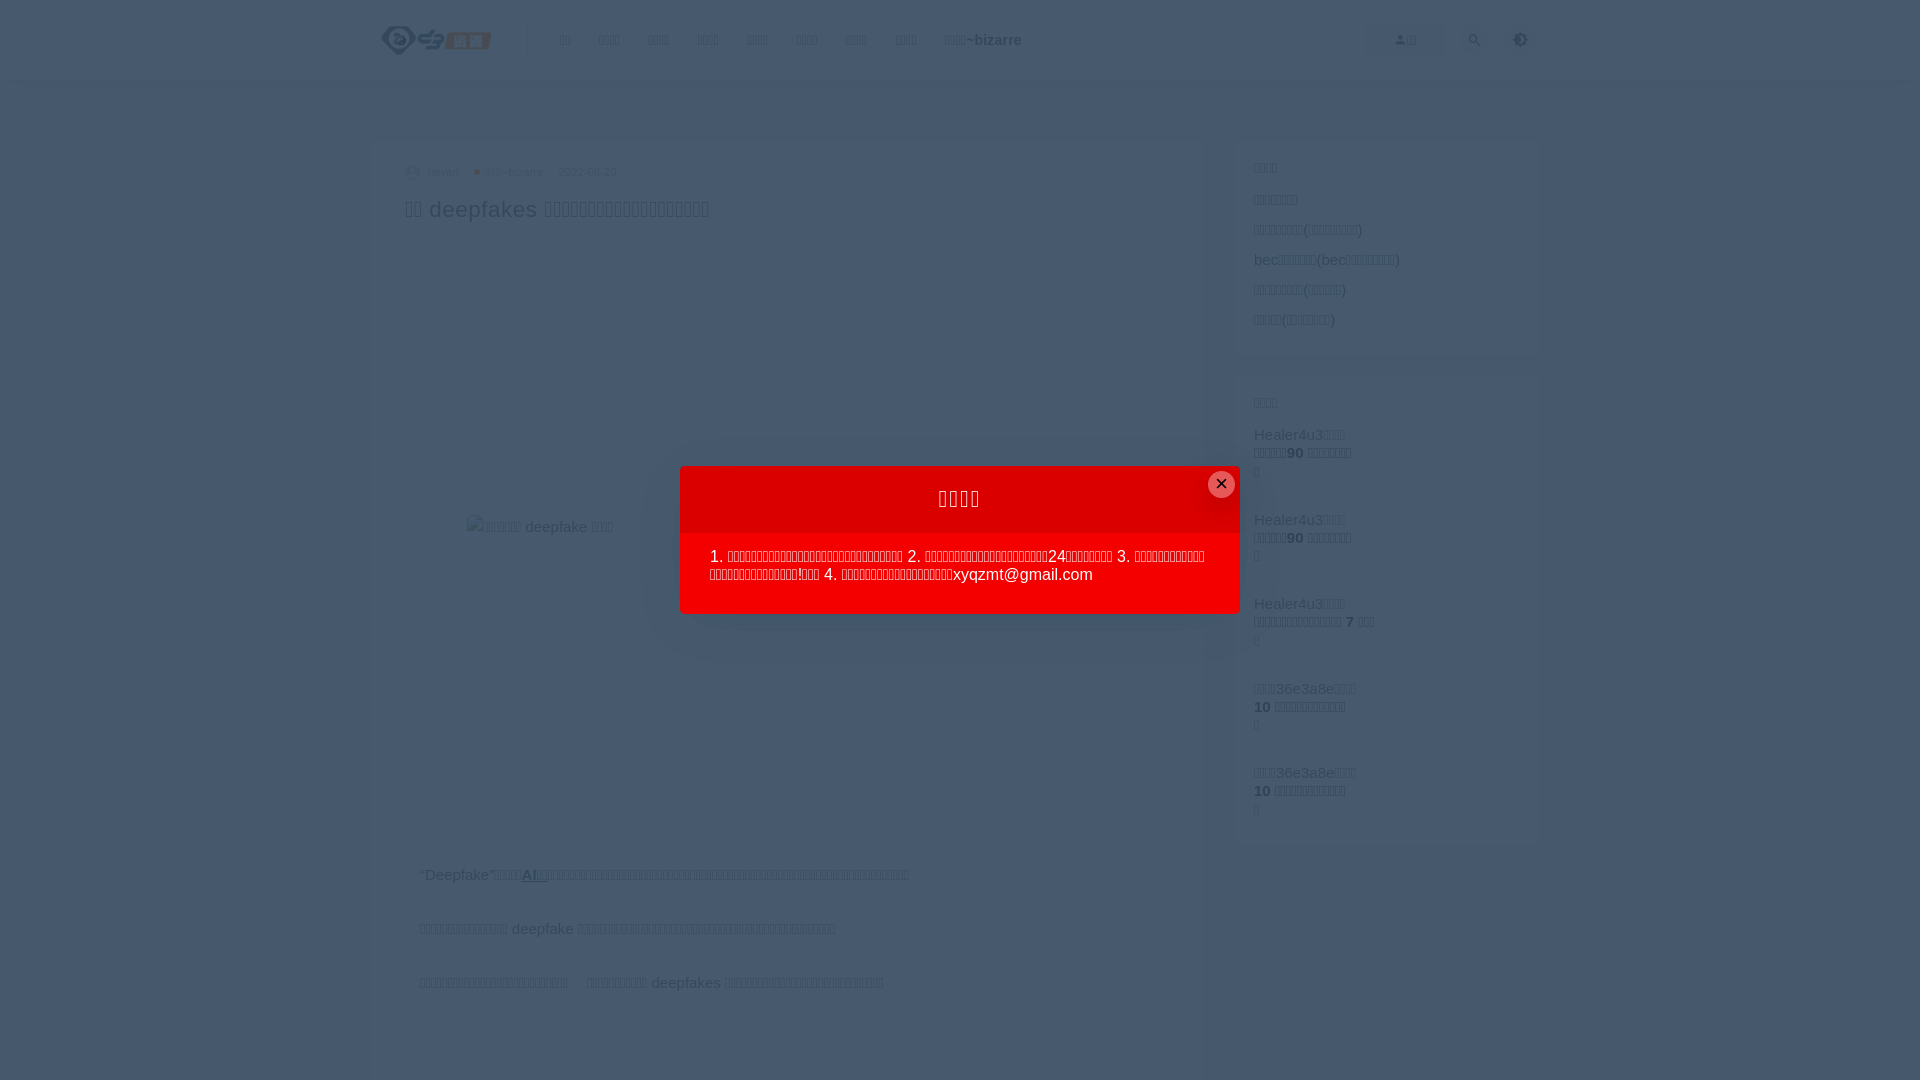 The height and width of the screenshot is (1080, 1920). Describe the element at coordinates (432, 172) in the screenshot. I see `nevan` at that location.